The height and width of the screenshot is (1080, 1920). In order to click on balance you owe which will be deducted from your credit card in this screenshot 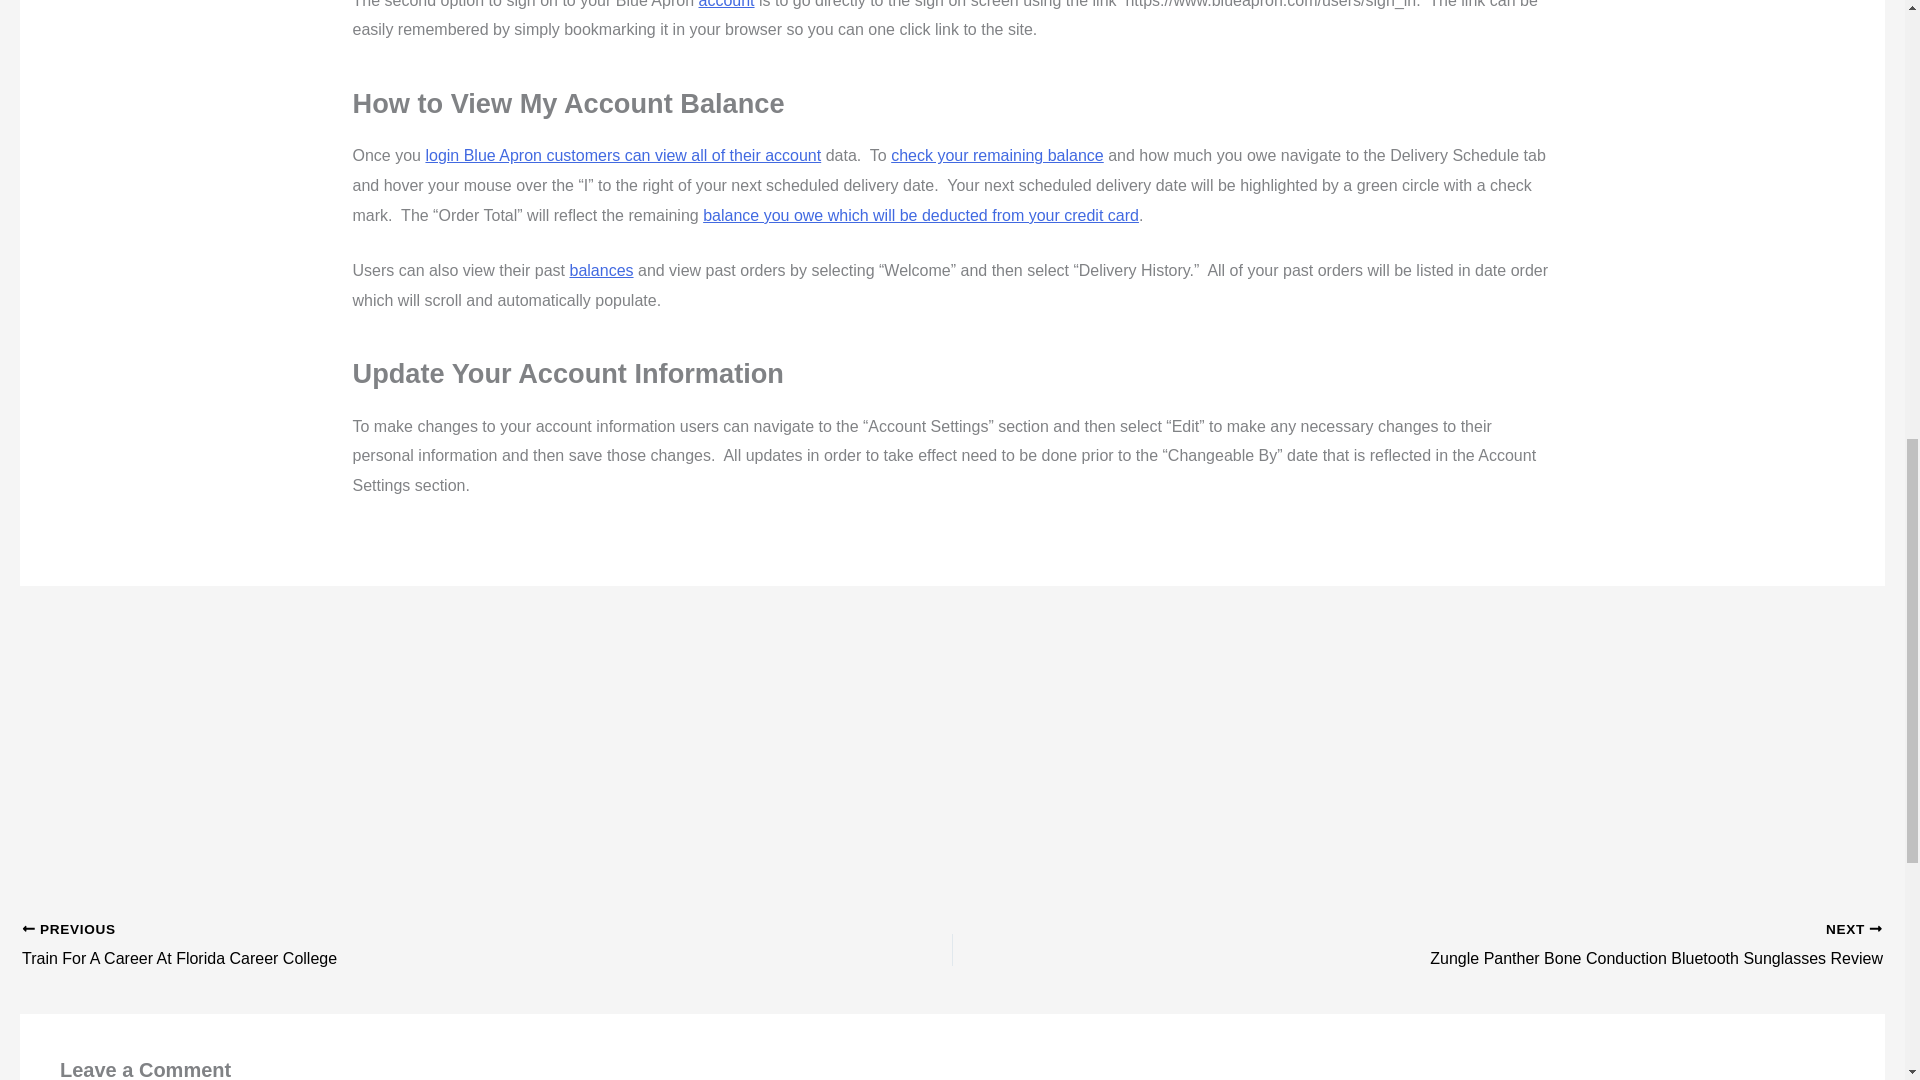, I will do `click(1510, 946)`.